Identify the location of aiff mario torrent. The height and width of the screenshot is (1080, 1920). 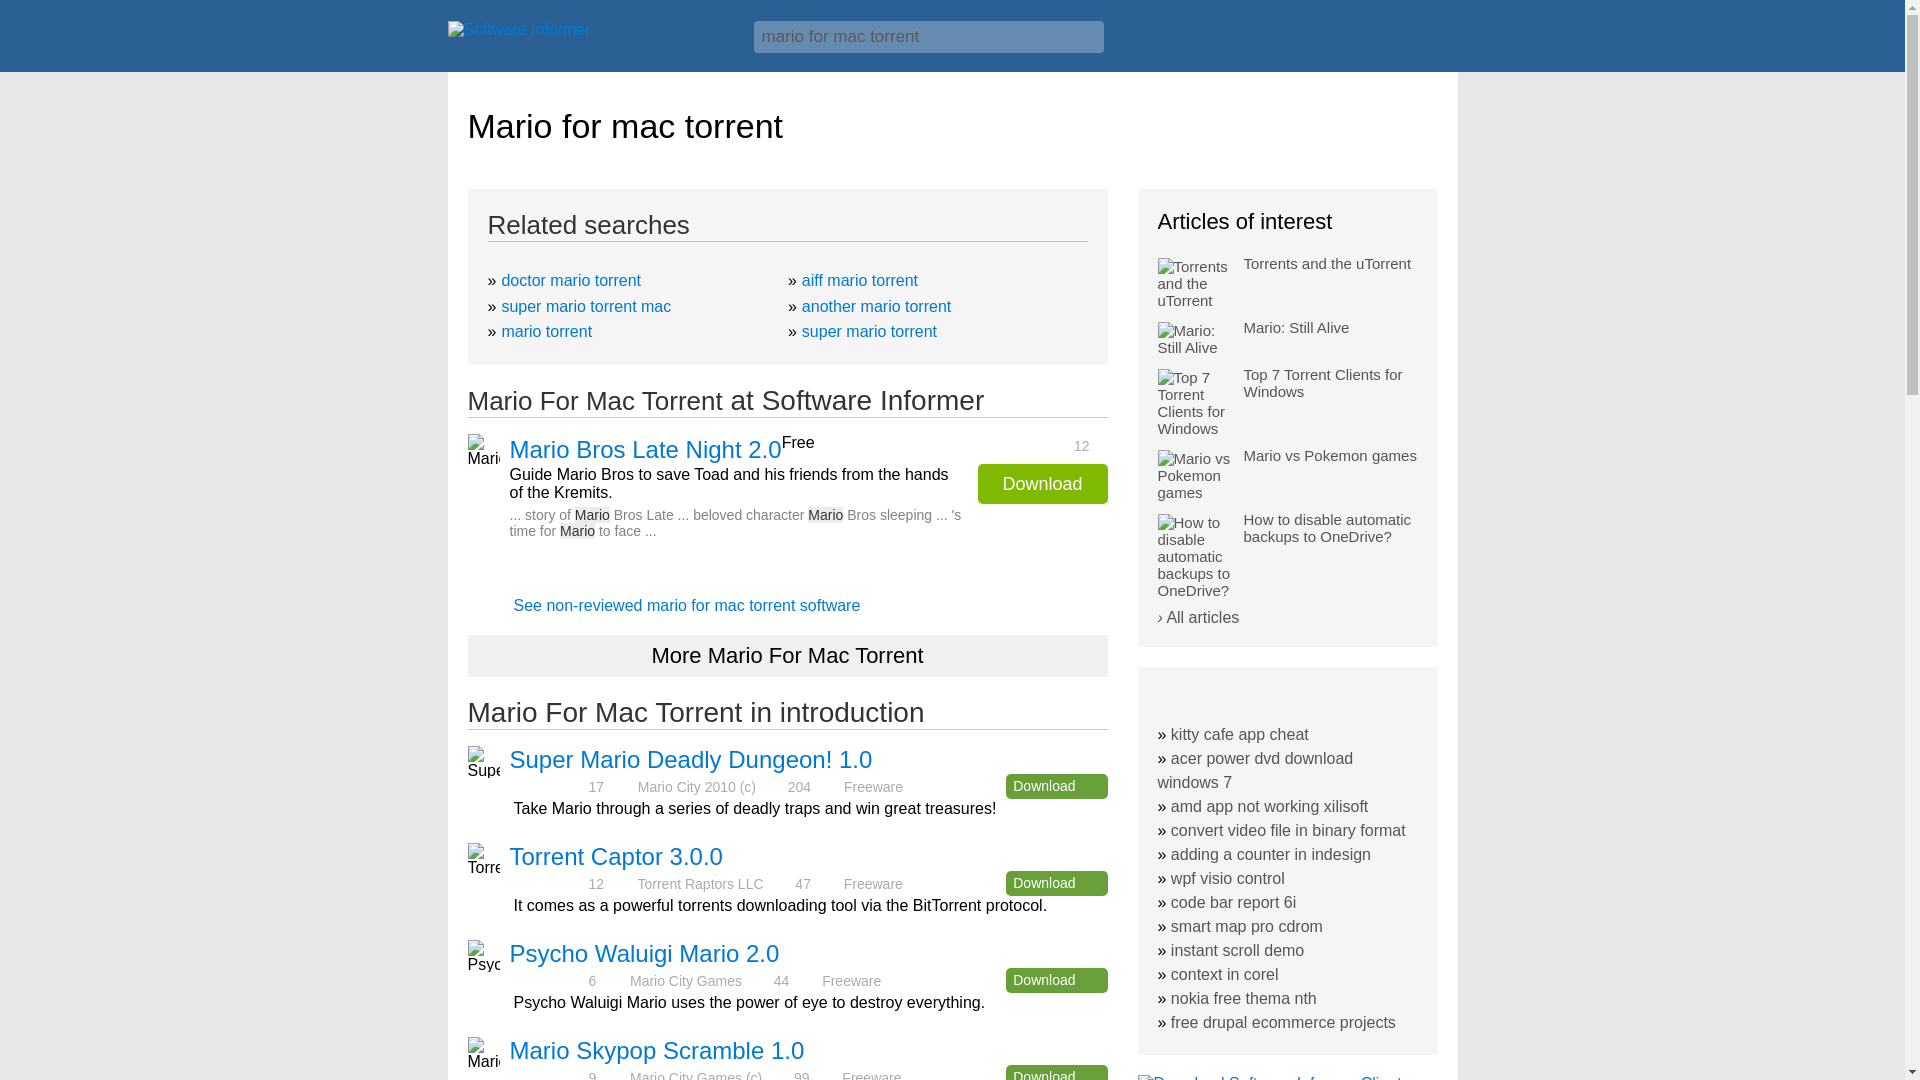
(860, 280).